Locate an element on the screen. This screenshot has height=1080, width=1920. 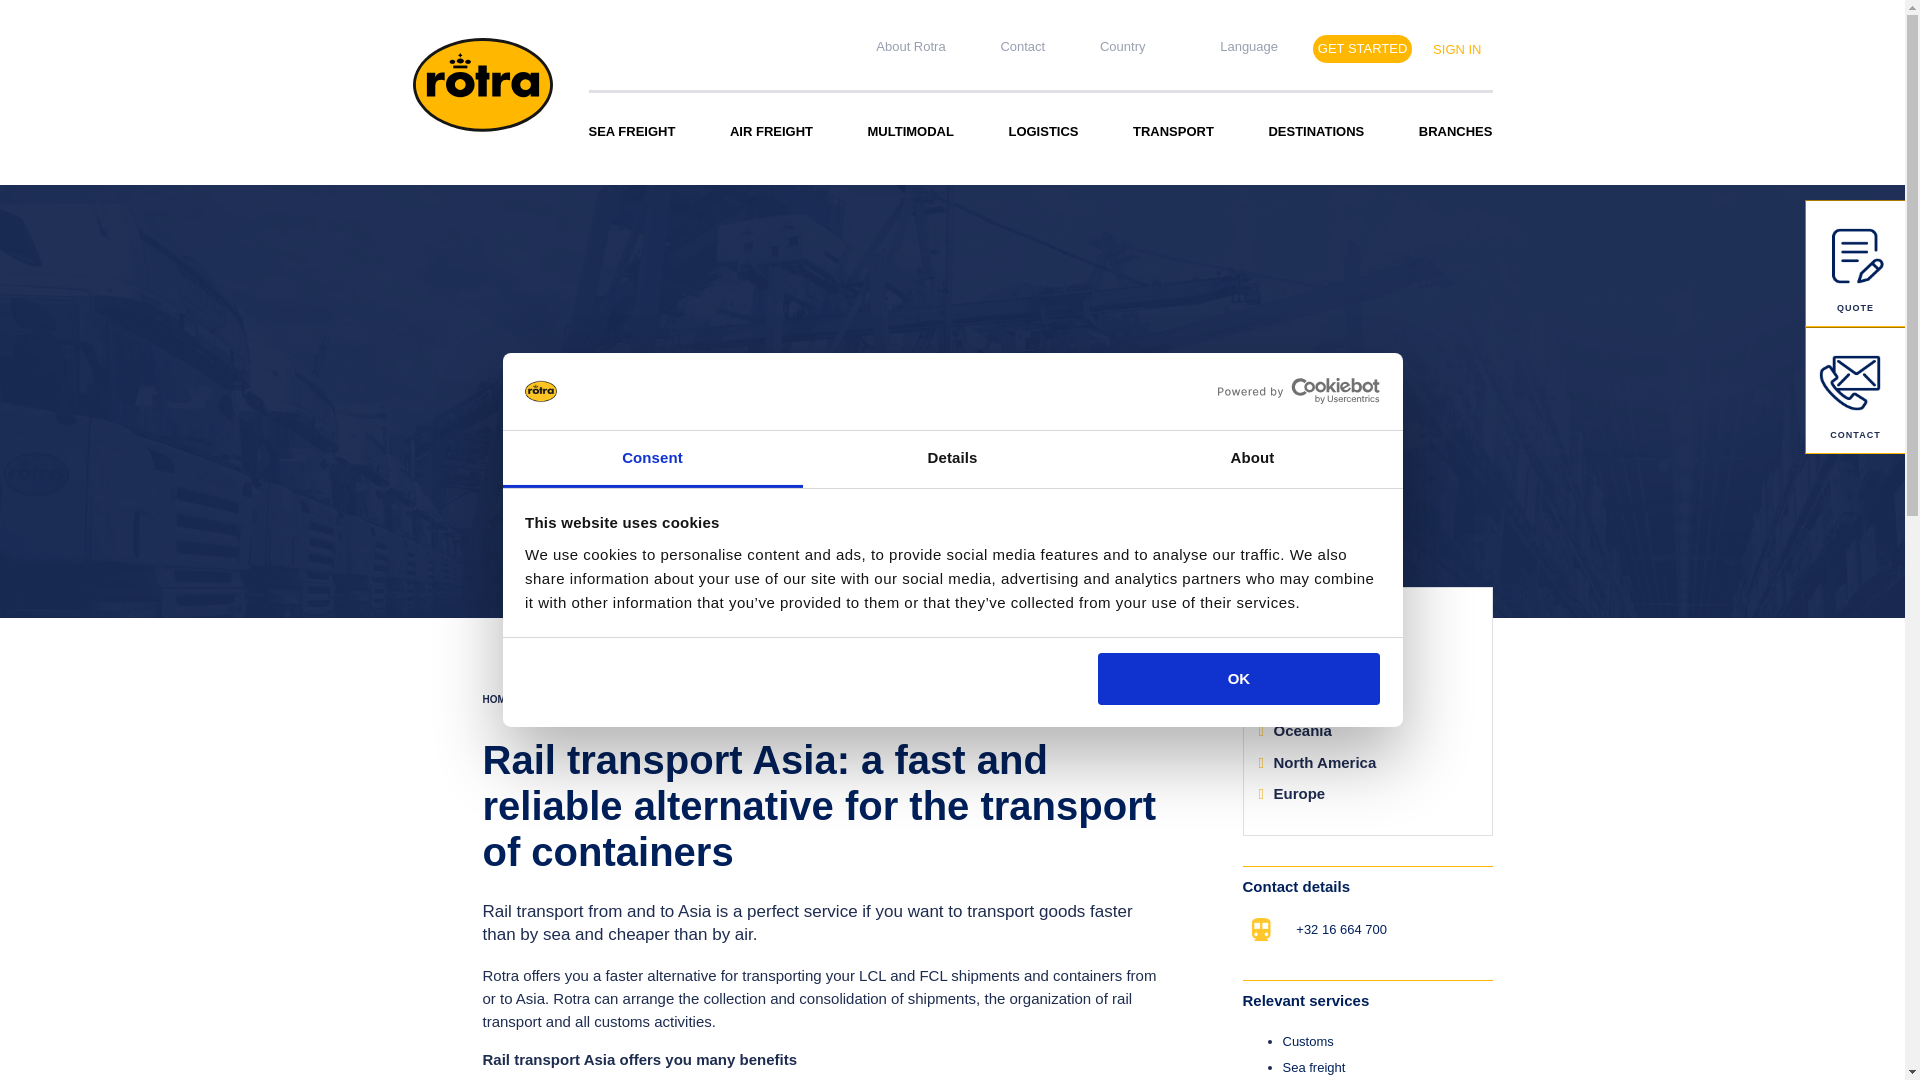
Details is located at coordinates (952, 459).